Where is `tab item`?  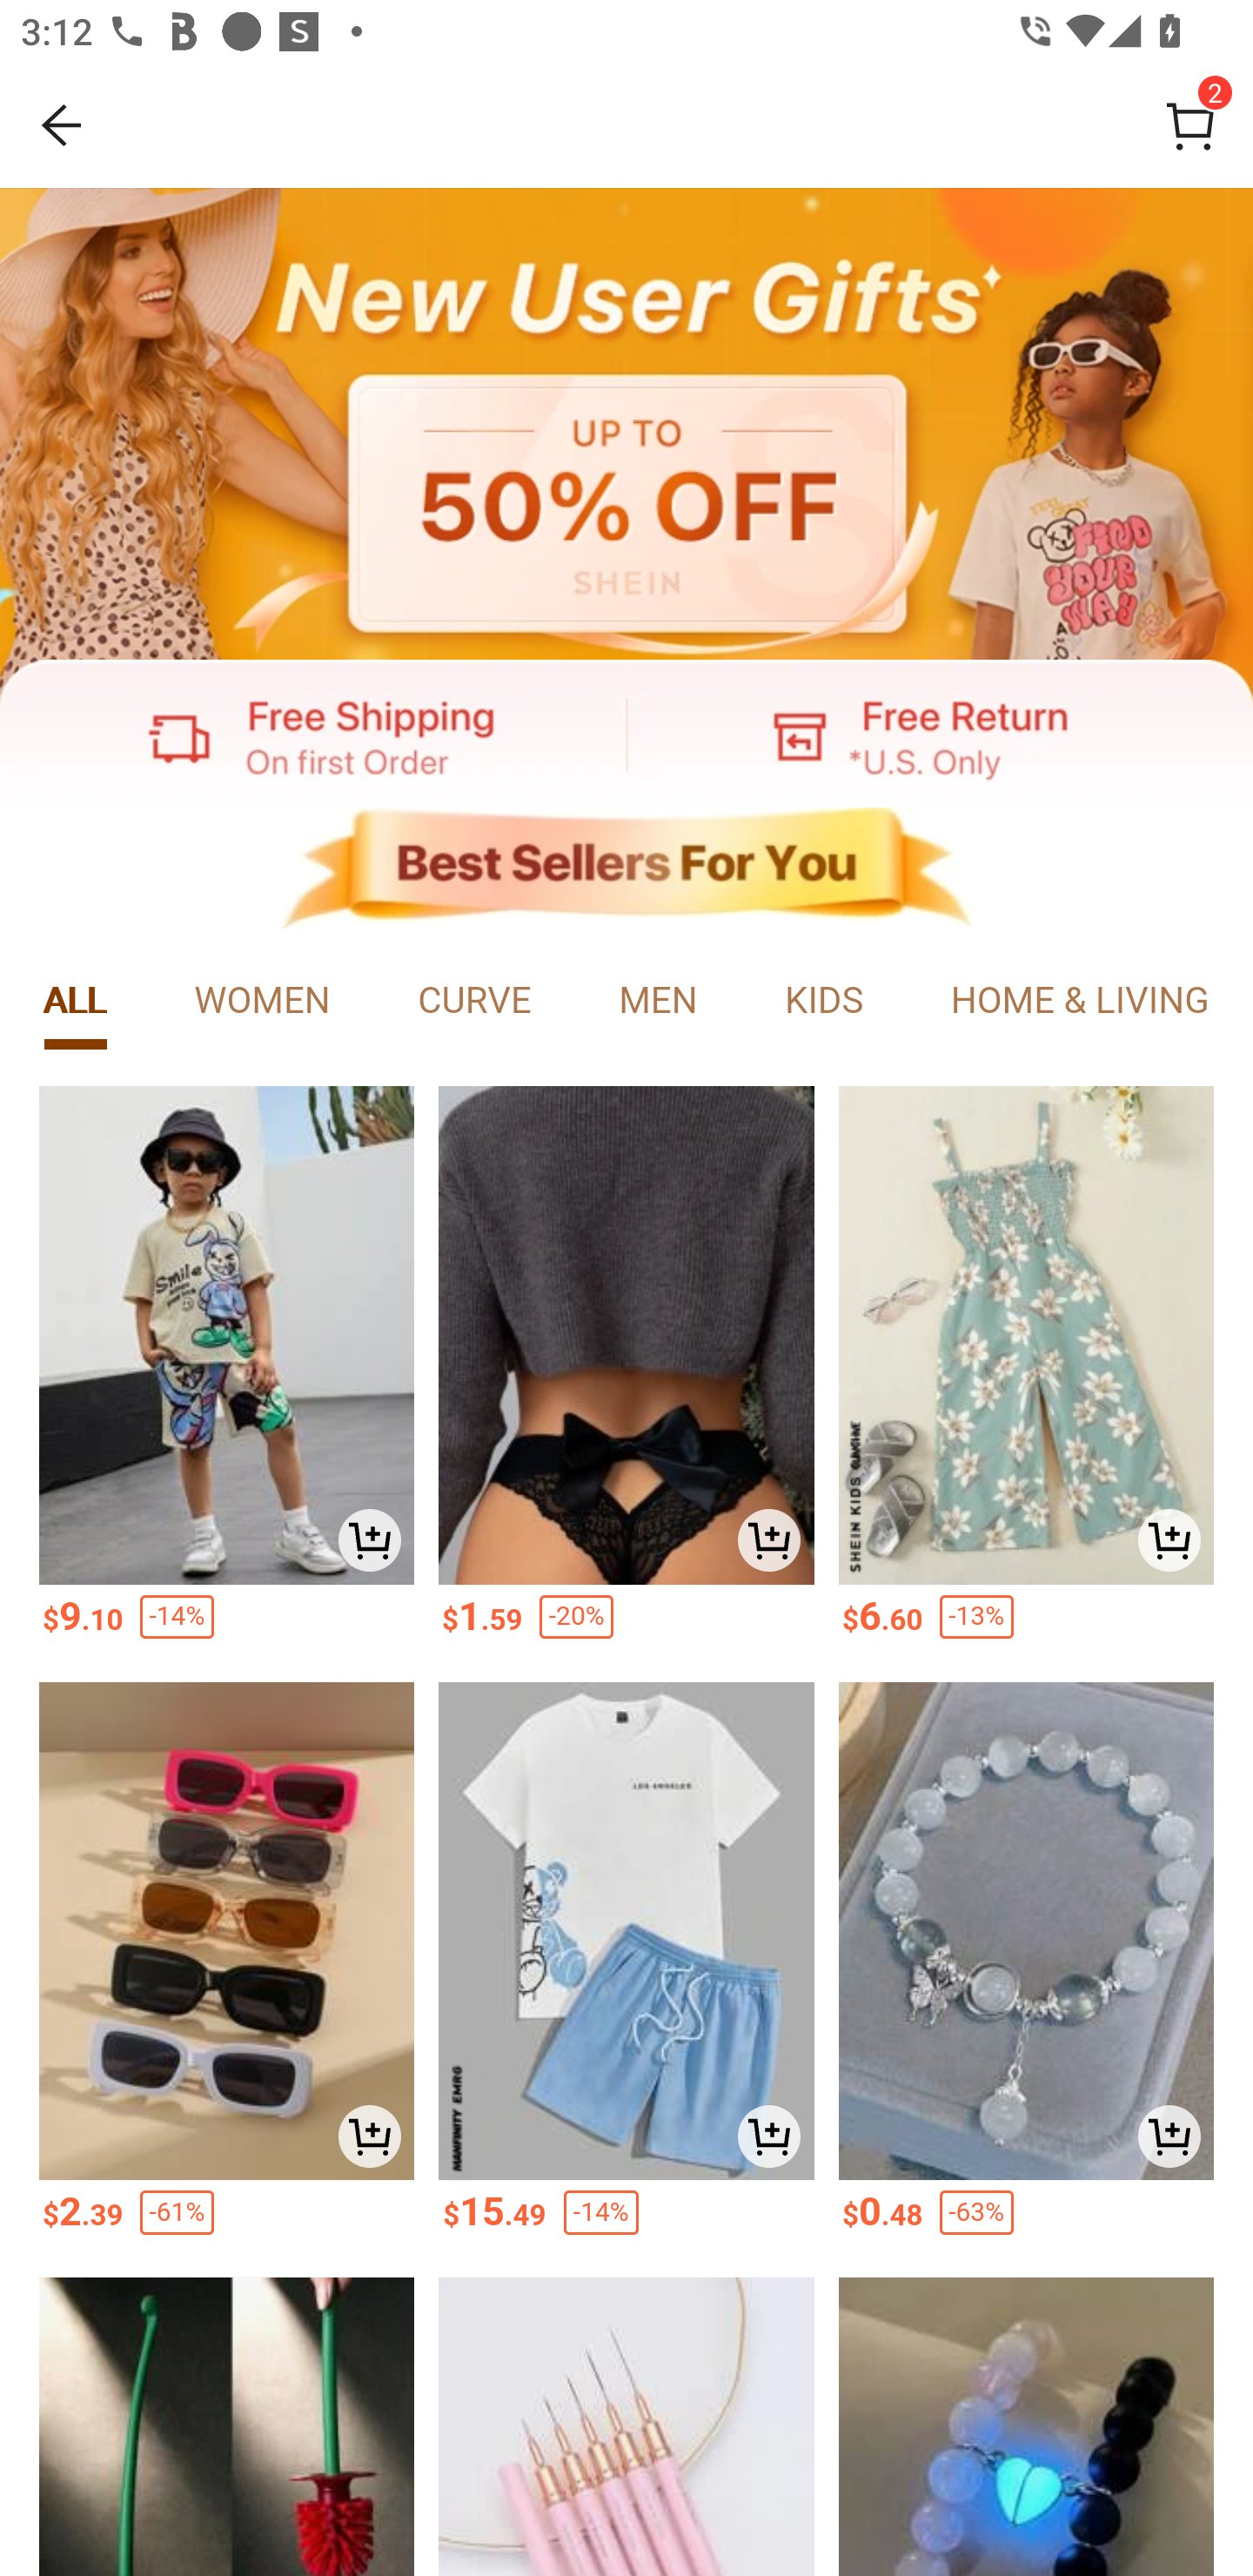 tab item is located at coordinates (475, 1002).